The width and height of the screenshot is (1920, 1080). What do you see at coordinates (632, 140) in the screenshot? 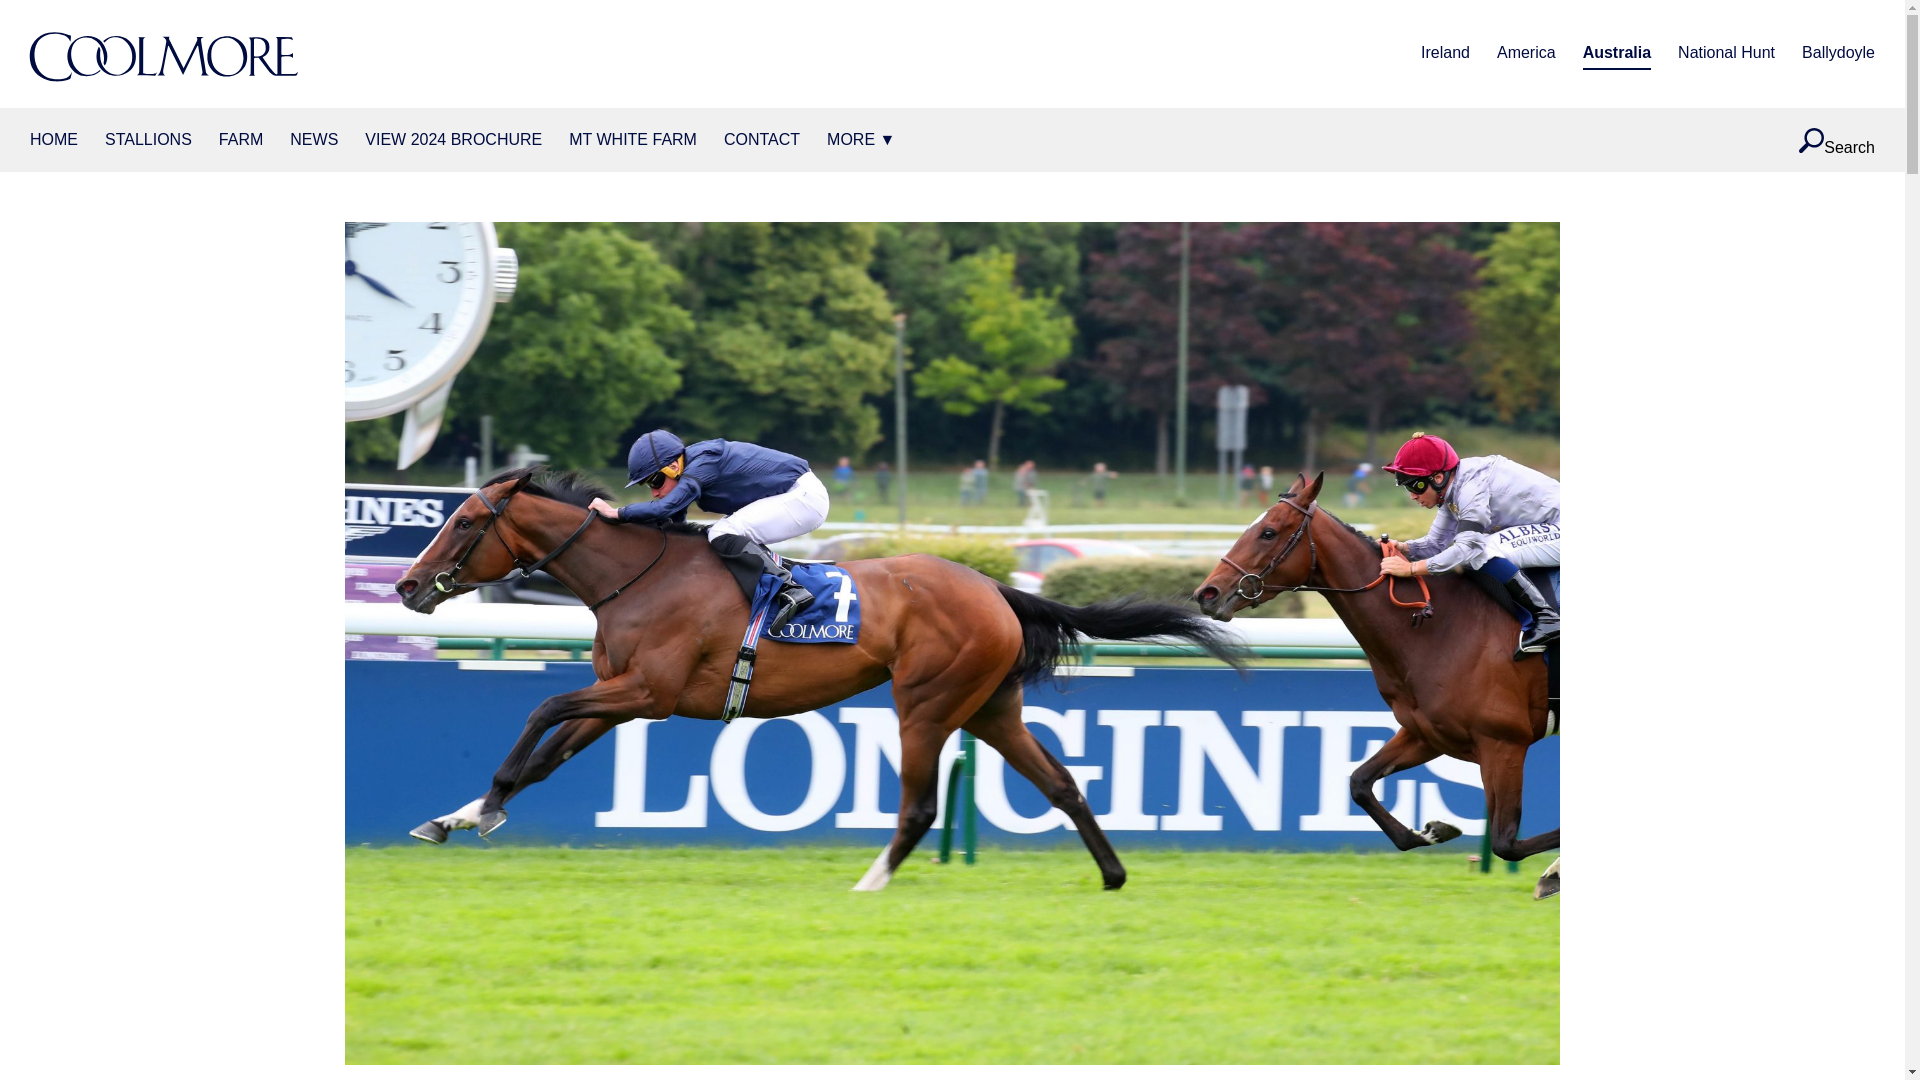
I see `Mt White Farm` at bounding box center [632, 140].